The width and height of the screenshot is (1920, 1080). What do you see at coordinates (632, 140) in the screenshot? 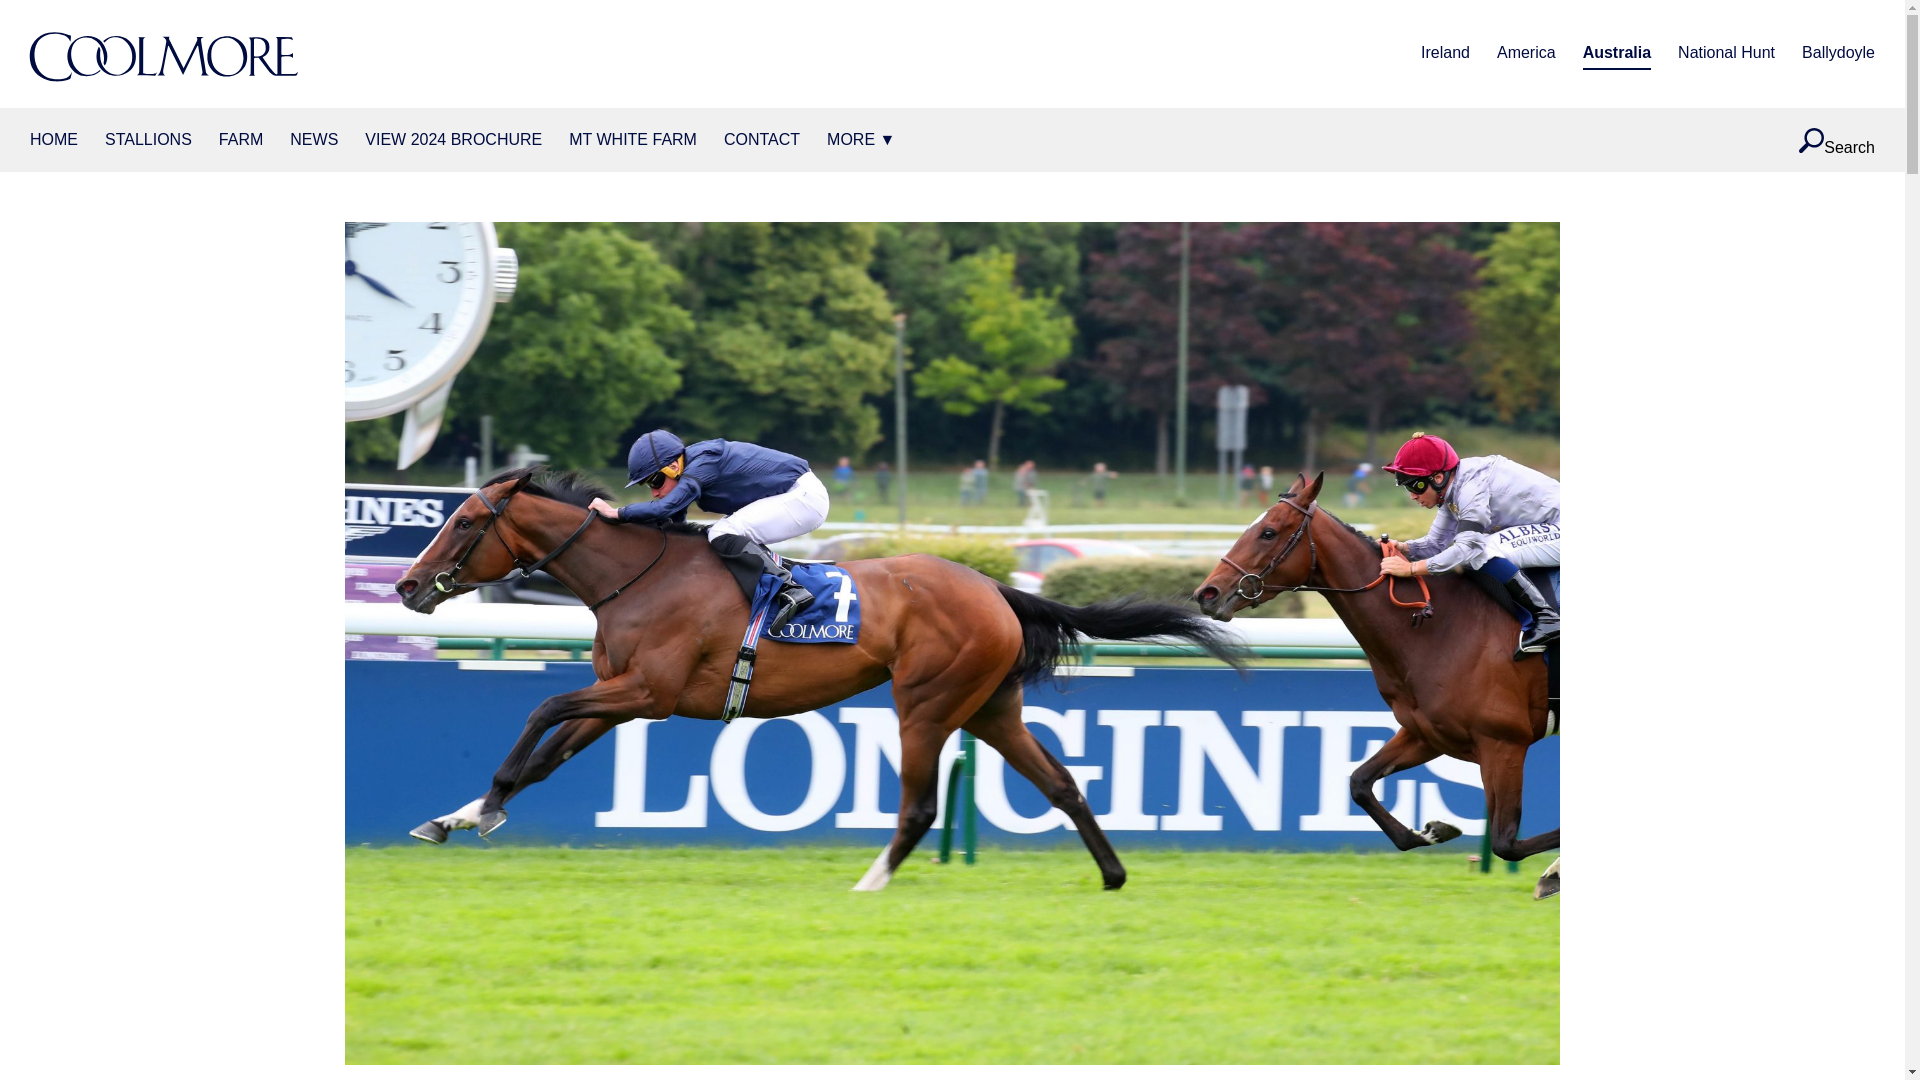
I see `Mt White Farm` at bounding box center [632, 140].